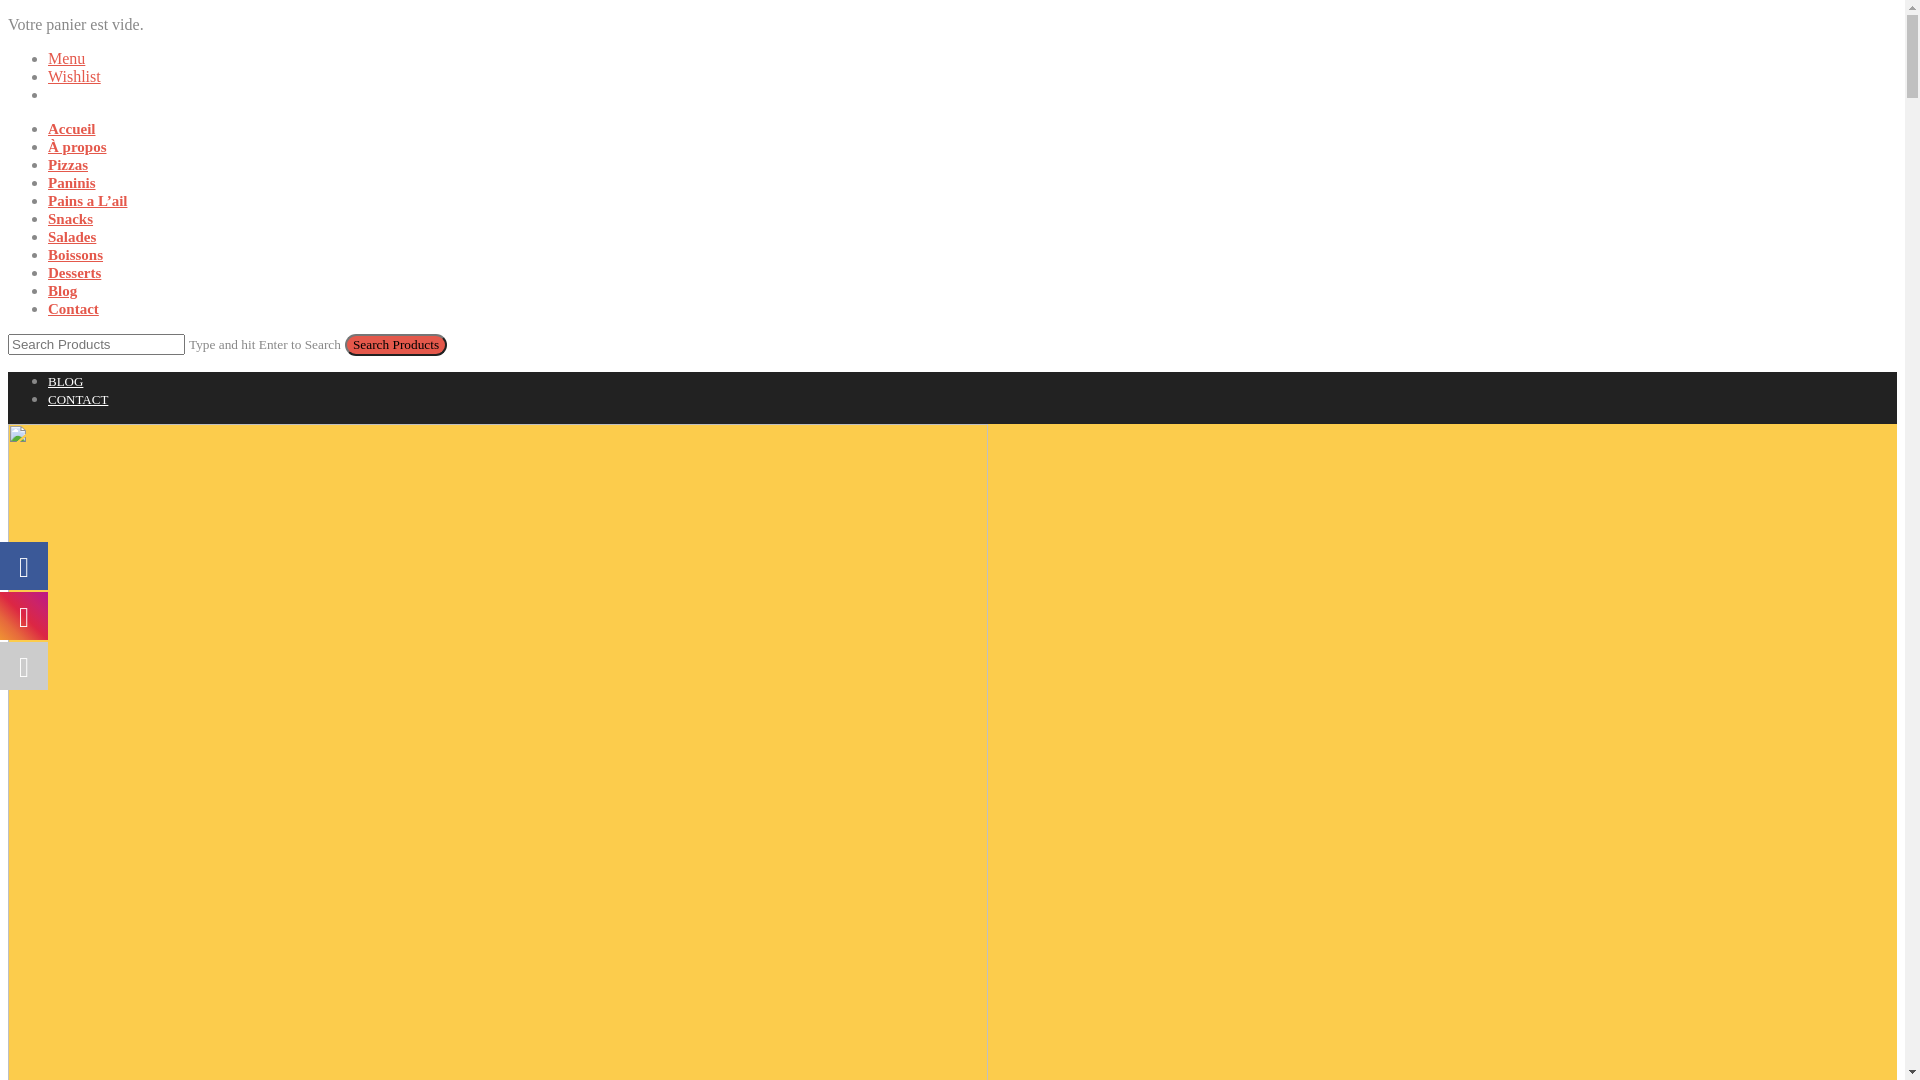 This screenshot has width=1920, height=1080. What do you see at coordinates (66, 58) in the screenshot?
I see `Menu` at bounding box center [66, 58].